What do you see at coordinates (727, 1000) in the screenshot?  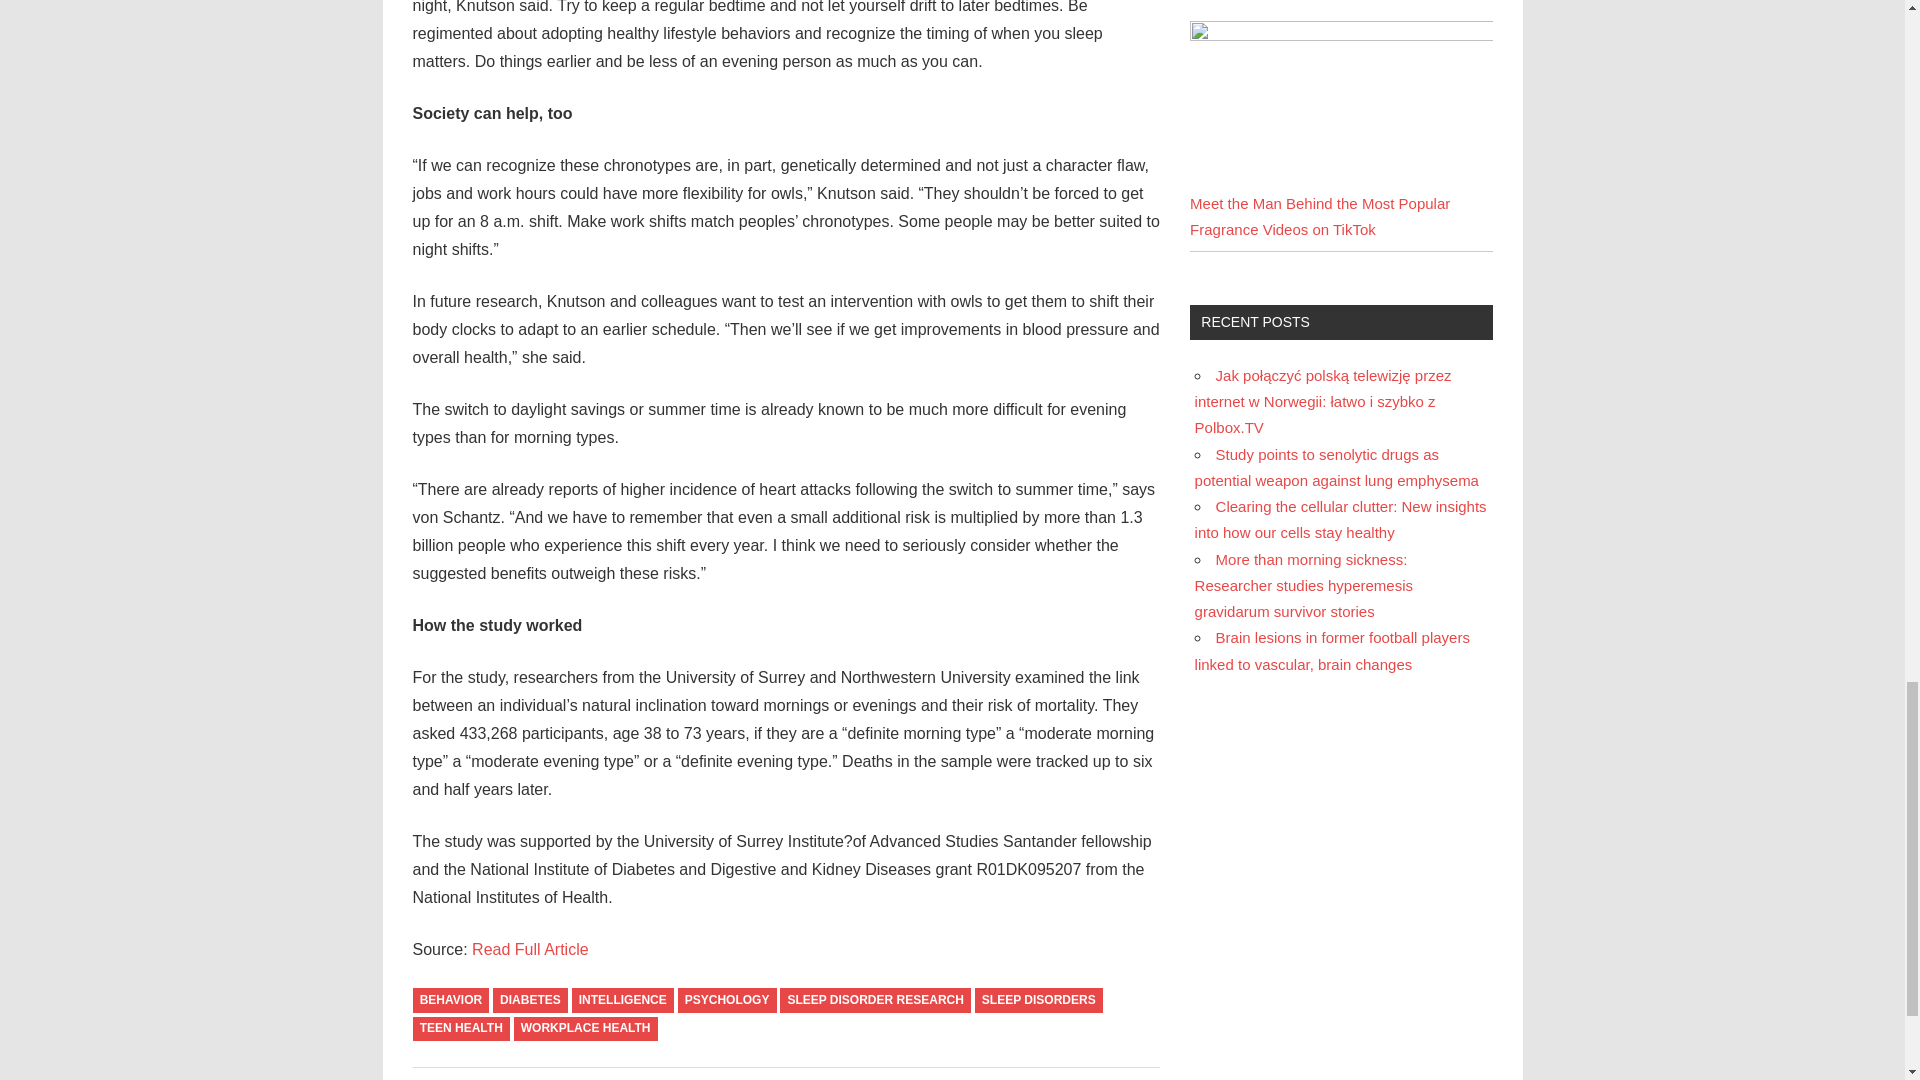 I see `PSYCHOLOGY` at bounding box center [727, 1000].